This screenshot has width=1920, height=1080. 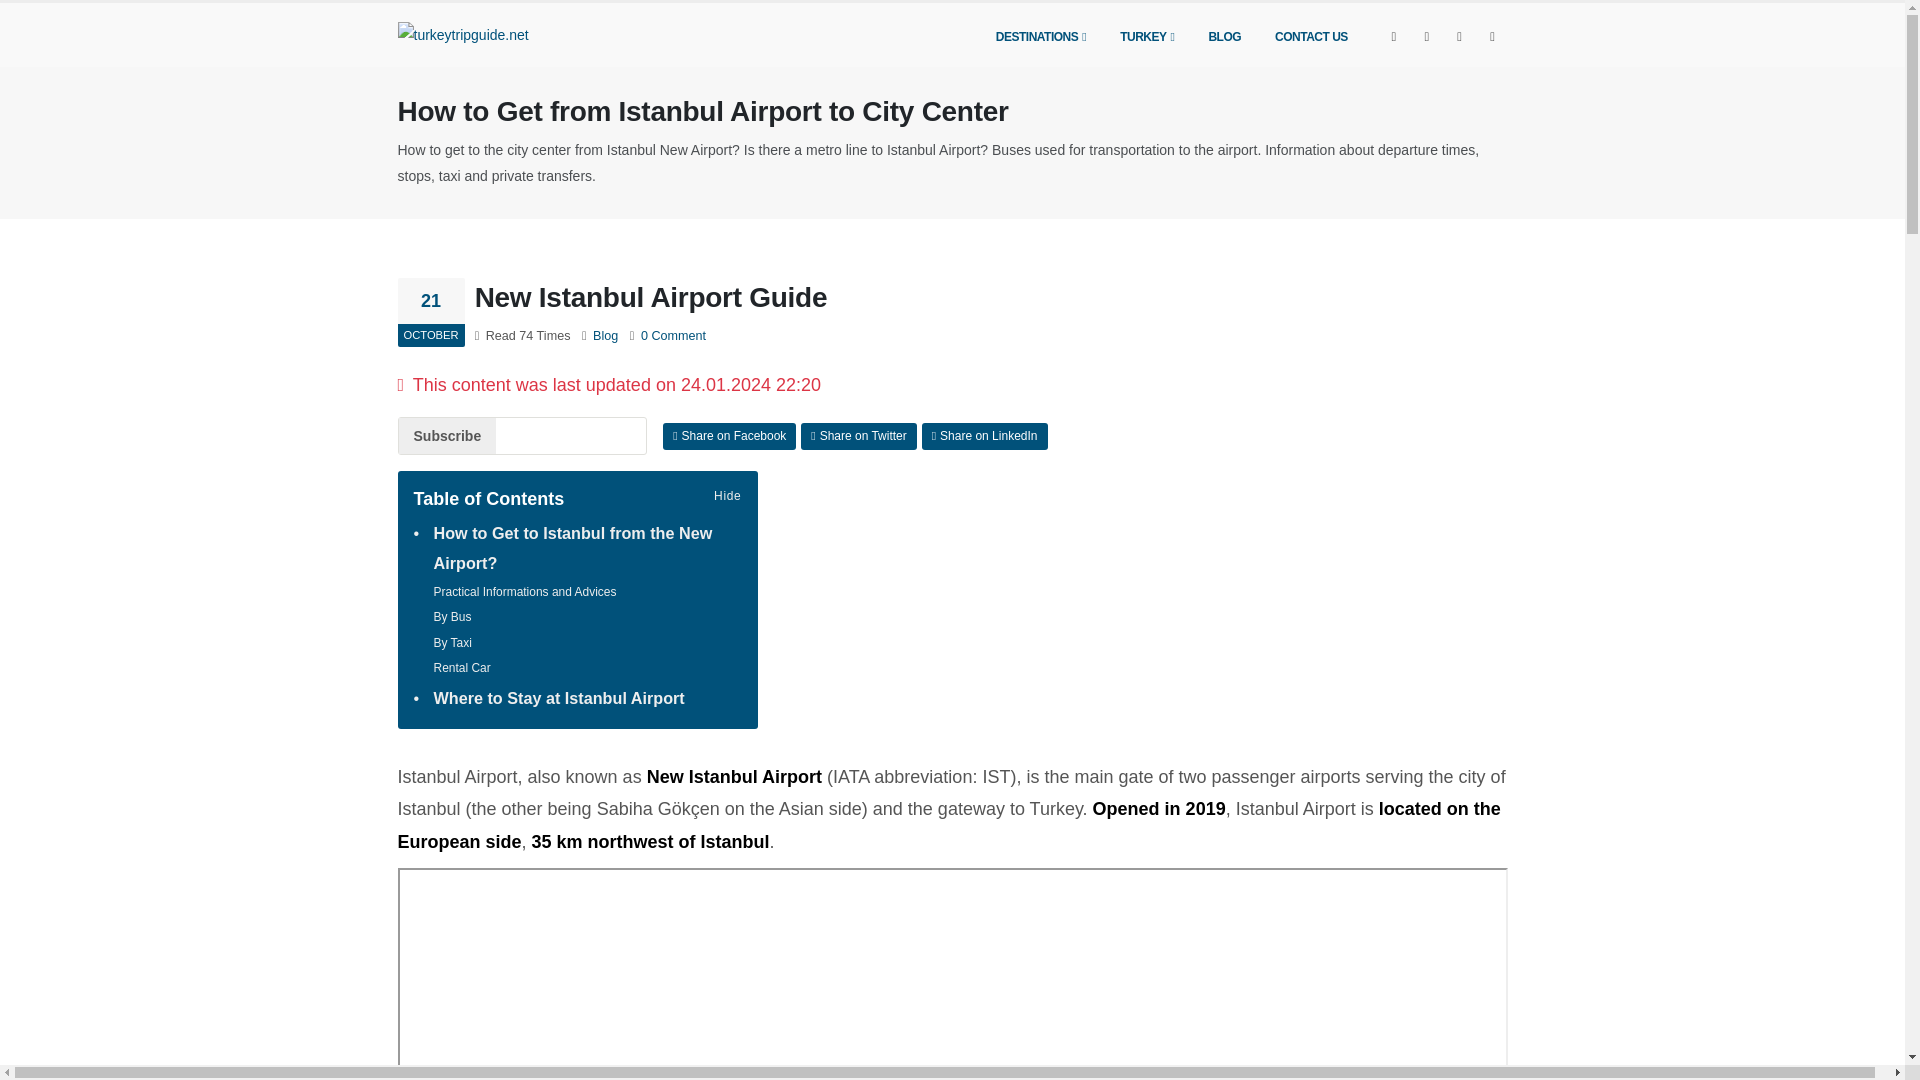 I want to click on By Bus, so click(x=452, y=617).